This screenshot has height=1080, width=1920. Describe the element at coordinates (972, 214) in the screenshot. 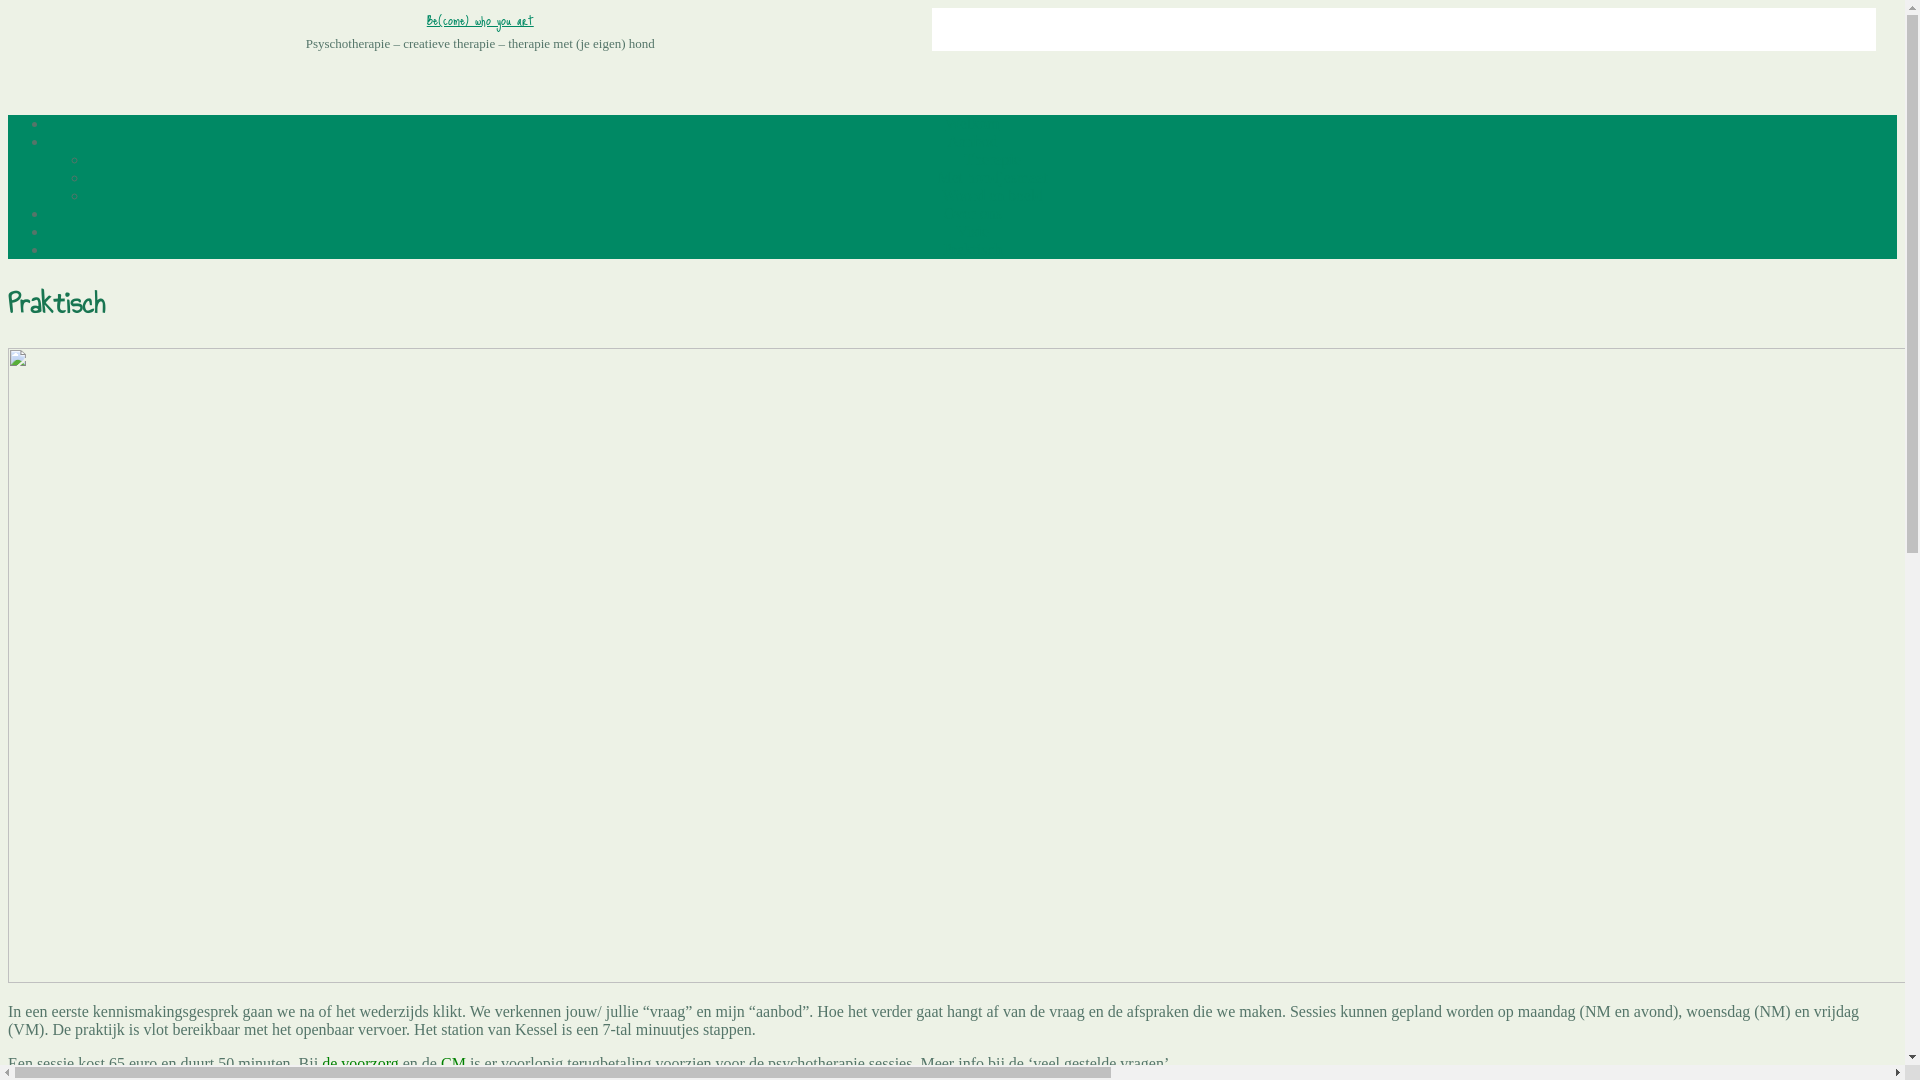

I see `Over ons` at that location.